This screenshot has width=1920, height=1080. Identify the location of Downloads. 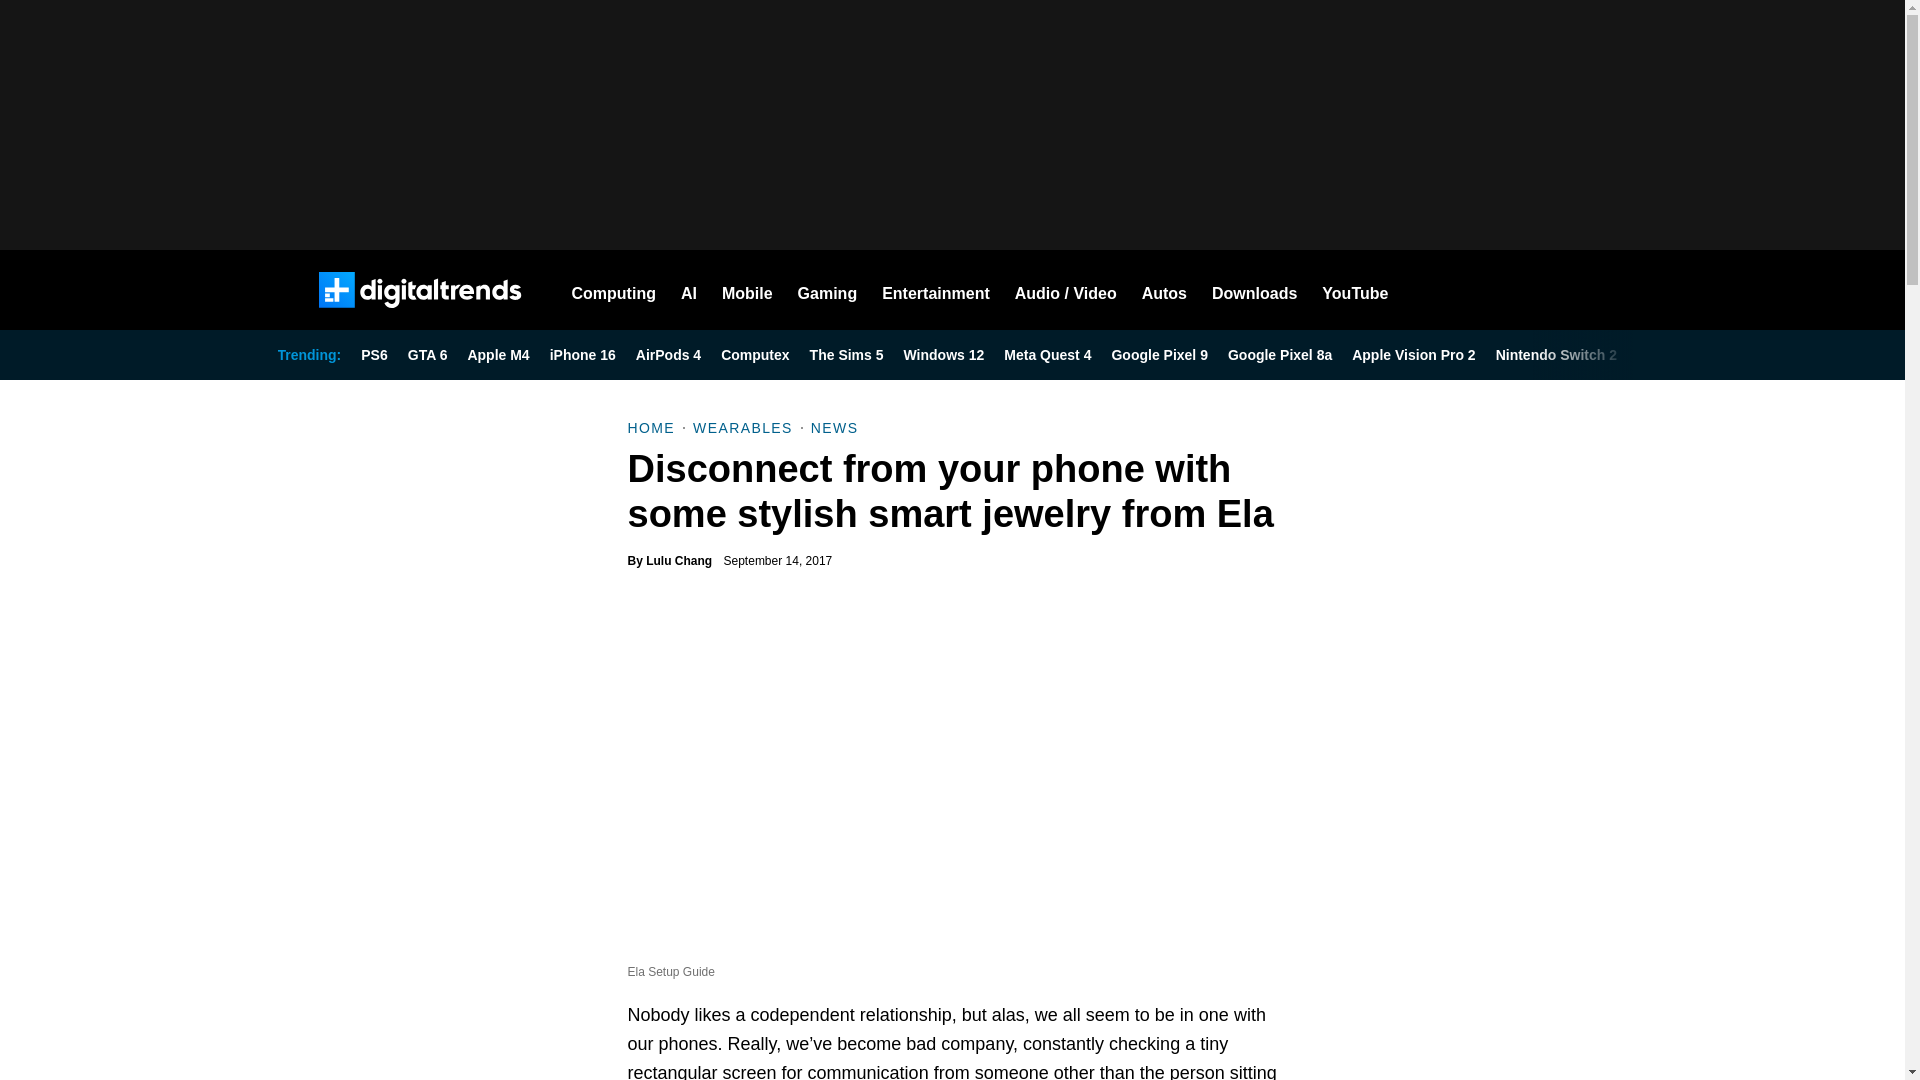
(1254, 290).